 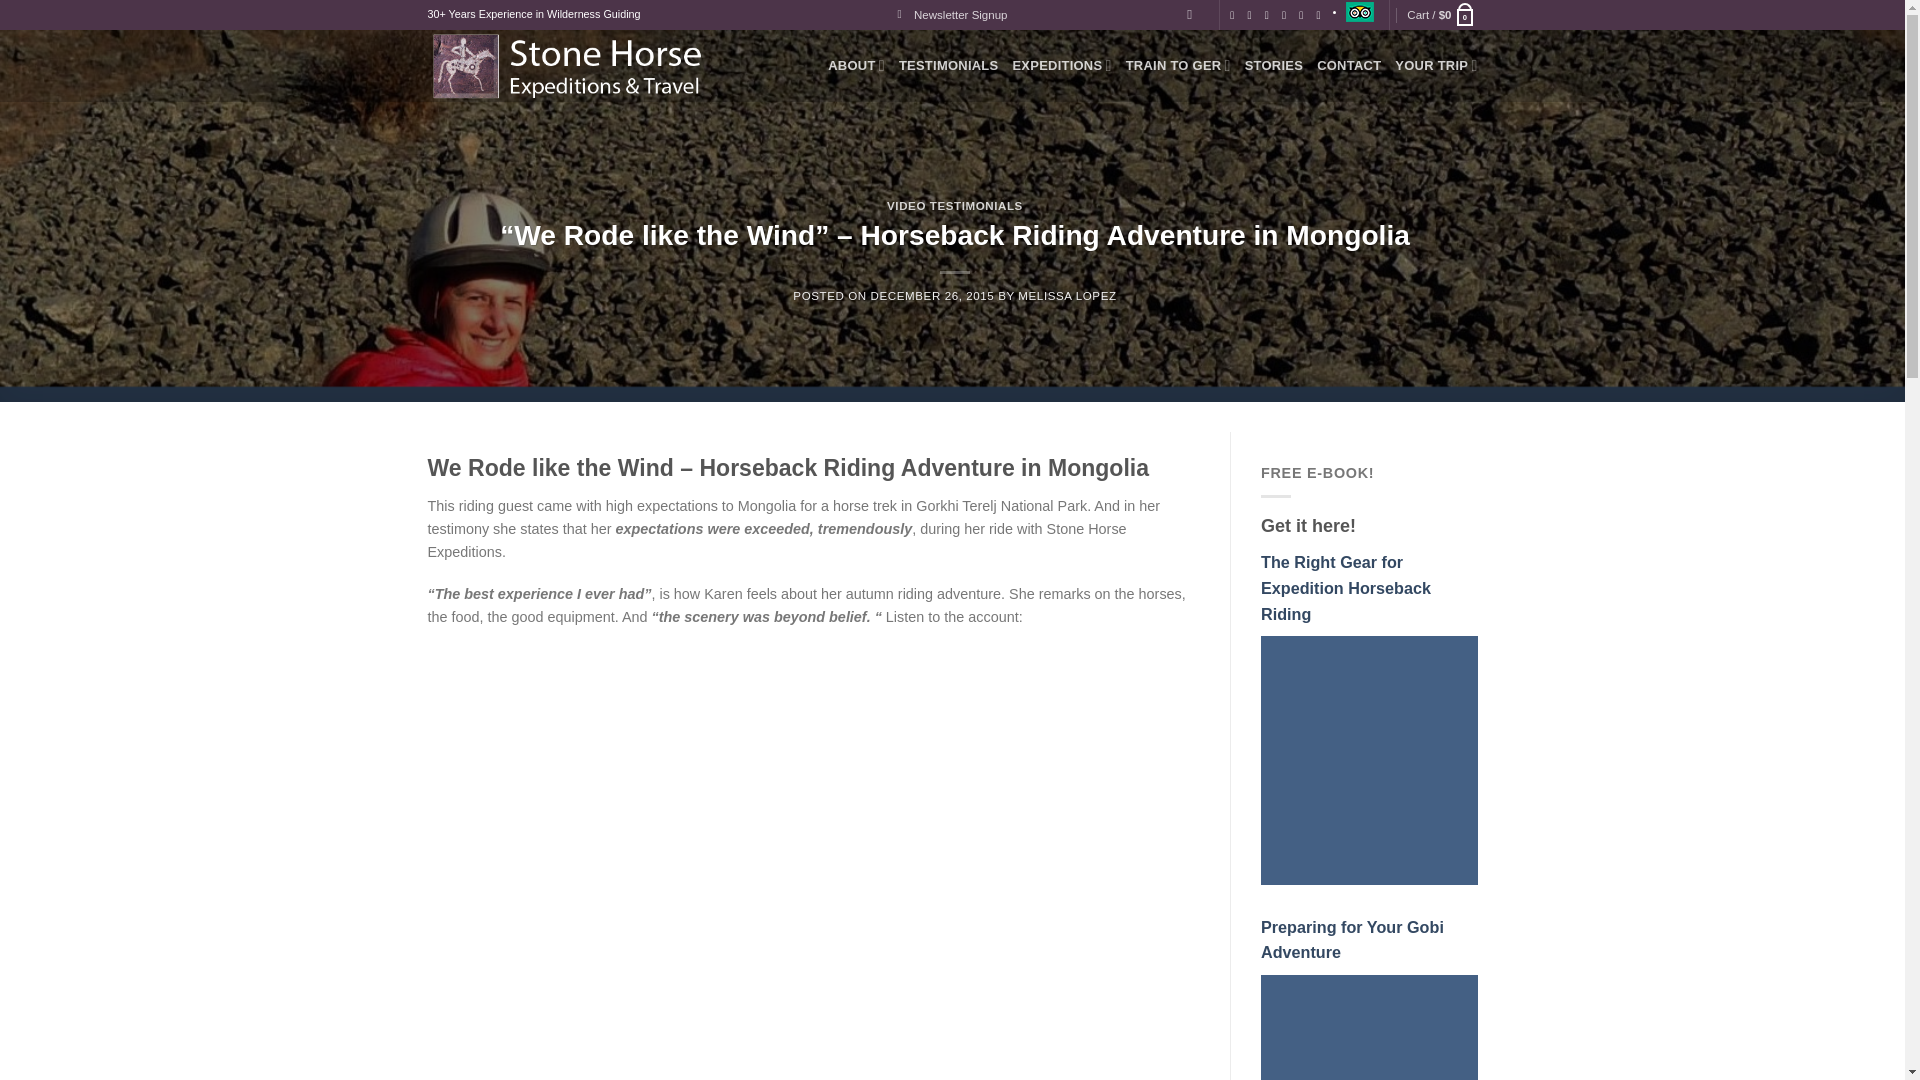 What do you see at coordinates (1270, 14) in the screenshot?
I see `Send us an email` at bounding box center [1270, 14].